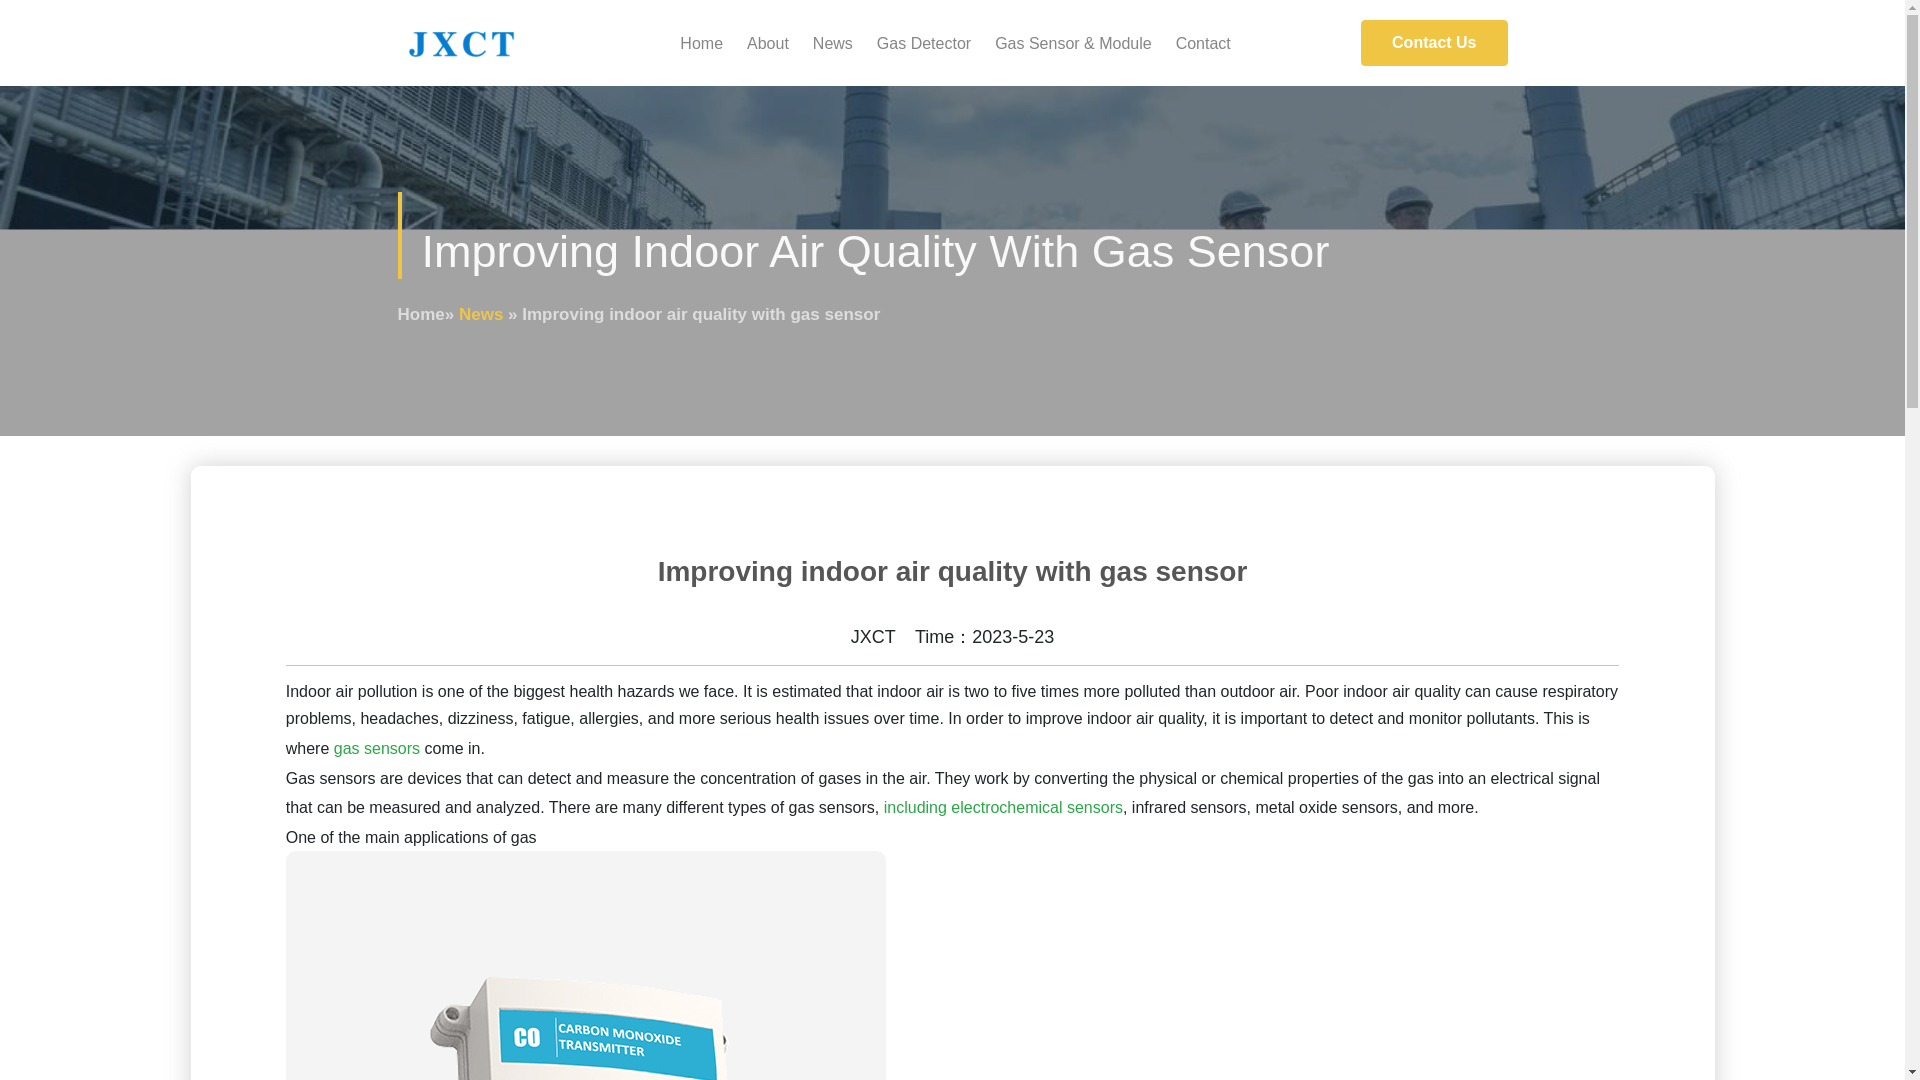 The height and width of the screenshot is (1080, 1920). Describe the element at coordinates (1434, 42) in the screenshot. I see `Contact Us` at that location.